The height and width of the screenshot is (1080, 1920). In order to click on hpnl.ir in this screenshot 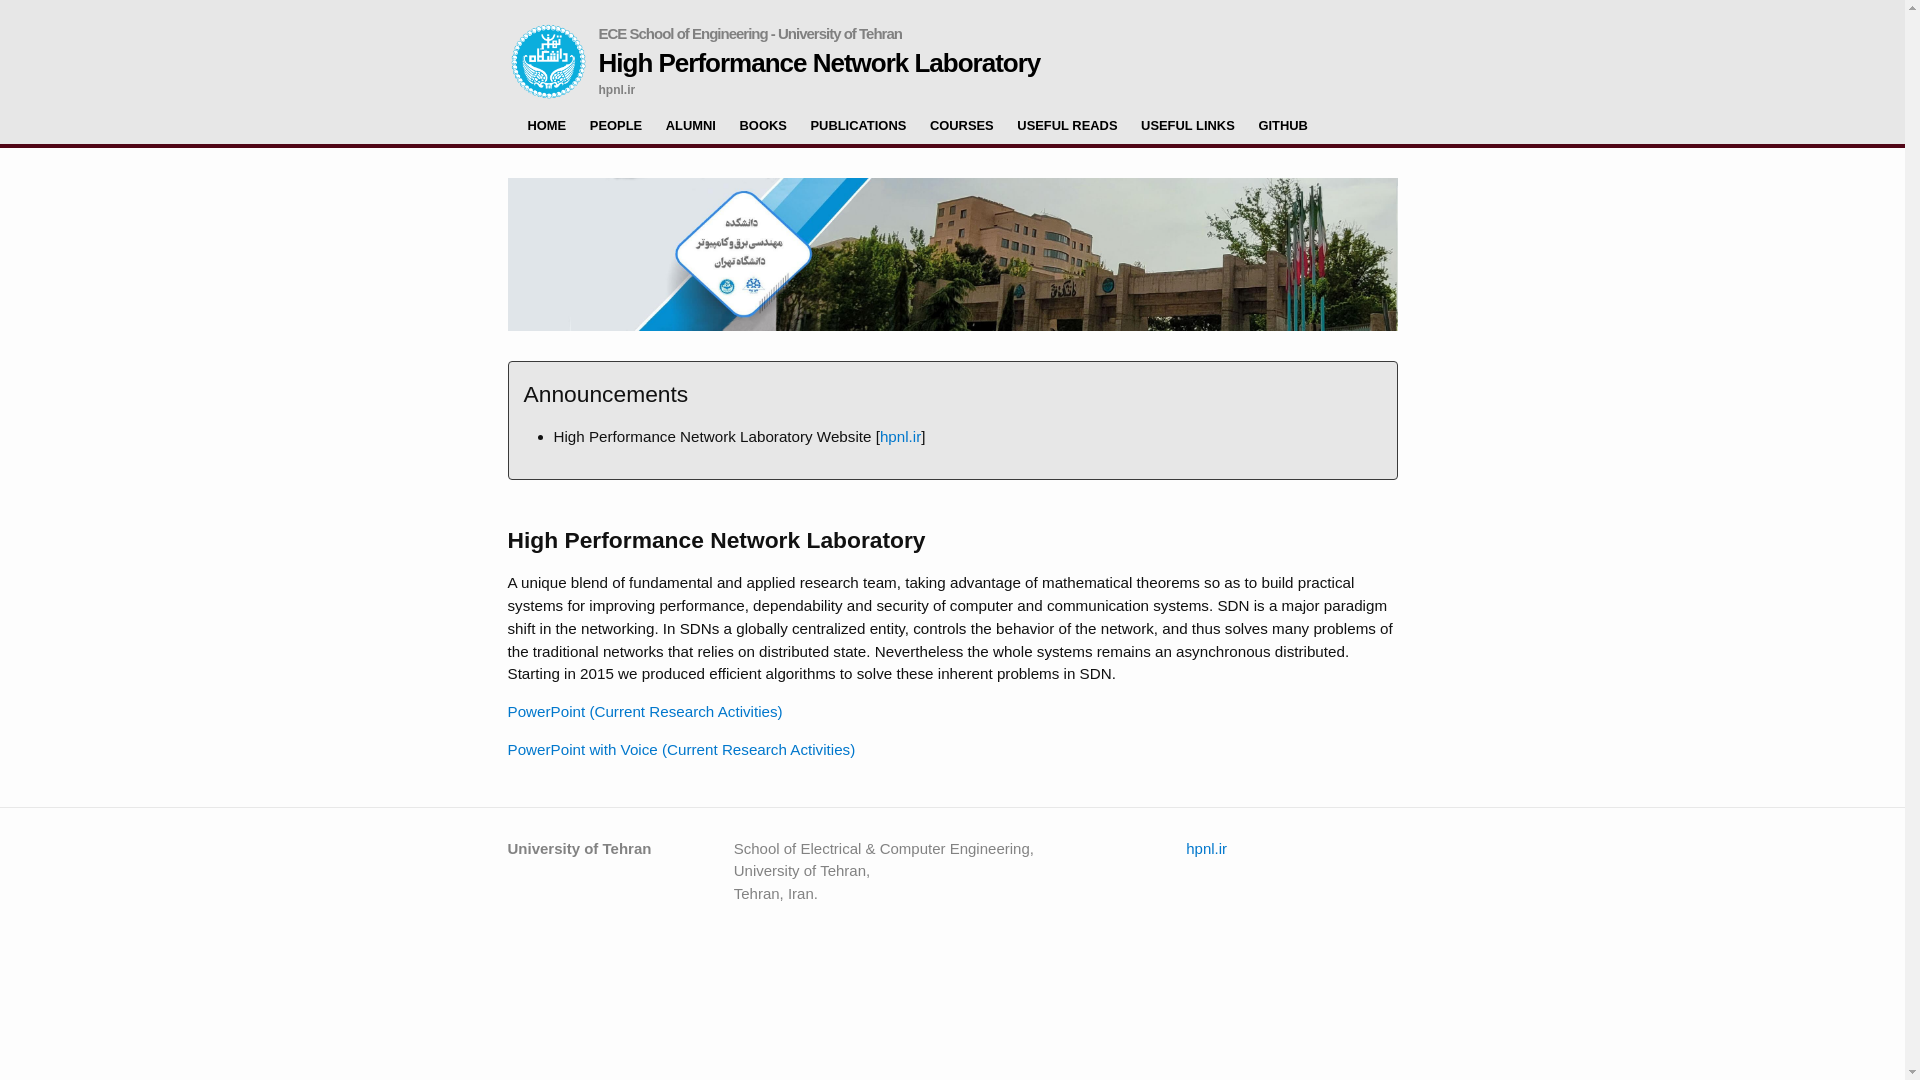, I will do `click(1206, 848)`.